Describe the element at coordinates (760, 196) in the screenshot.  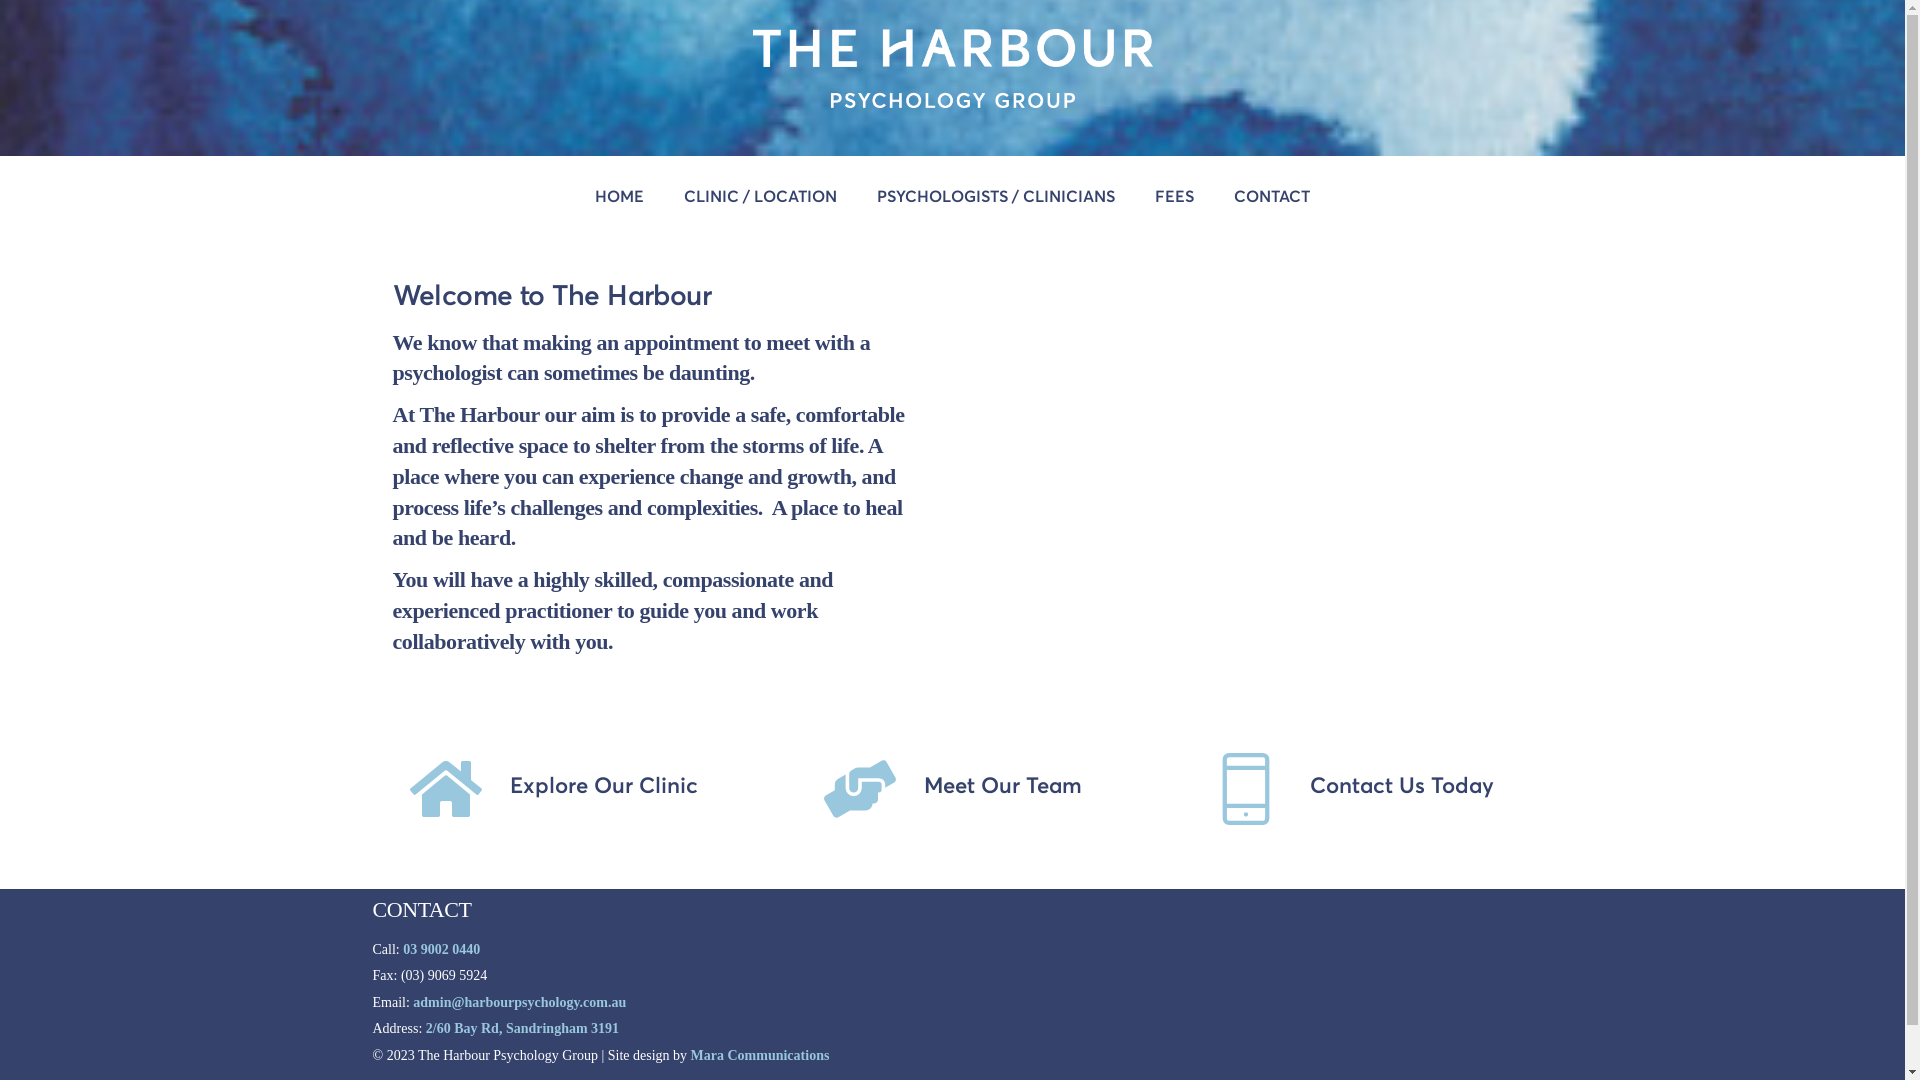
I see `CLINIC / LOCATION` at that location.